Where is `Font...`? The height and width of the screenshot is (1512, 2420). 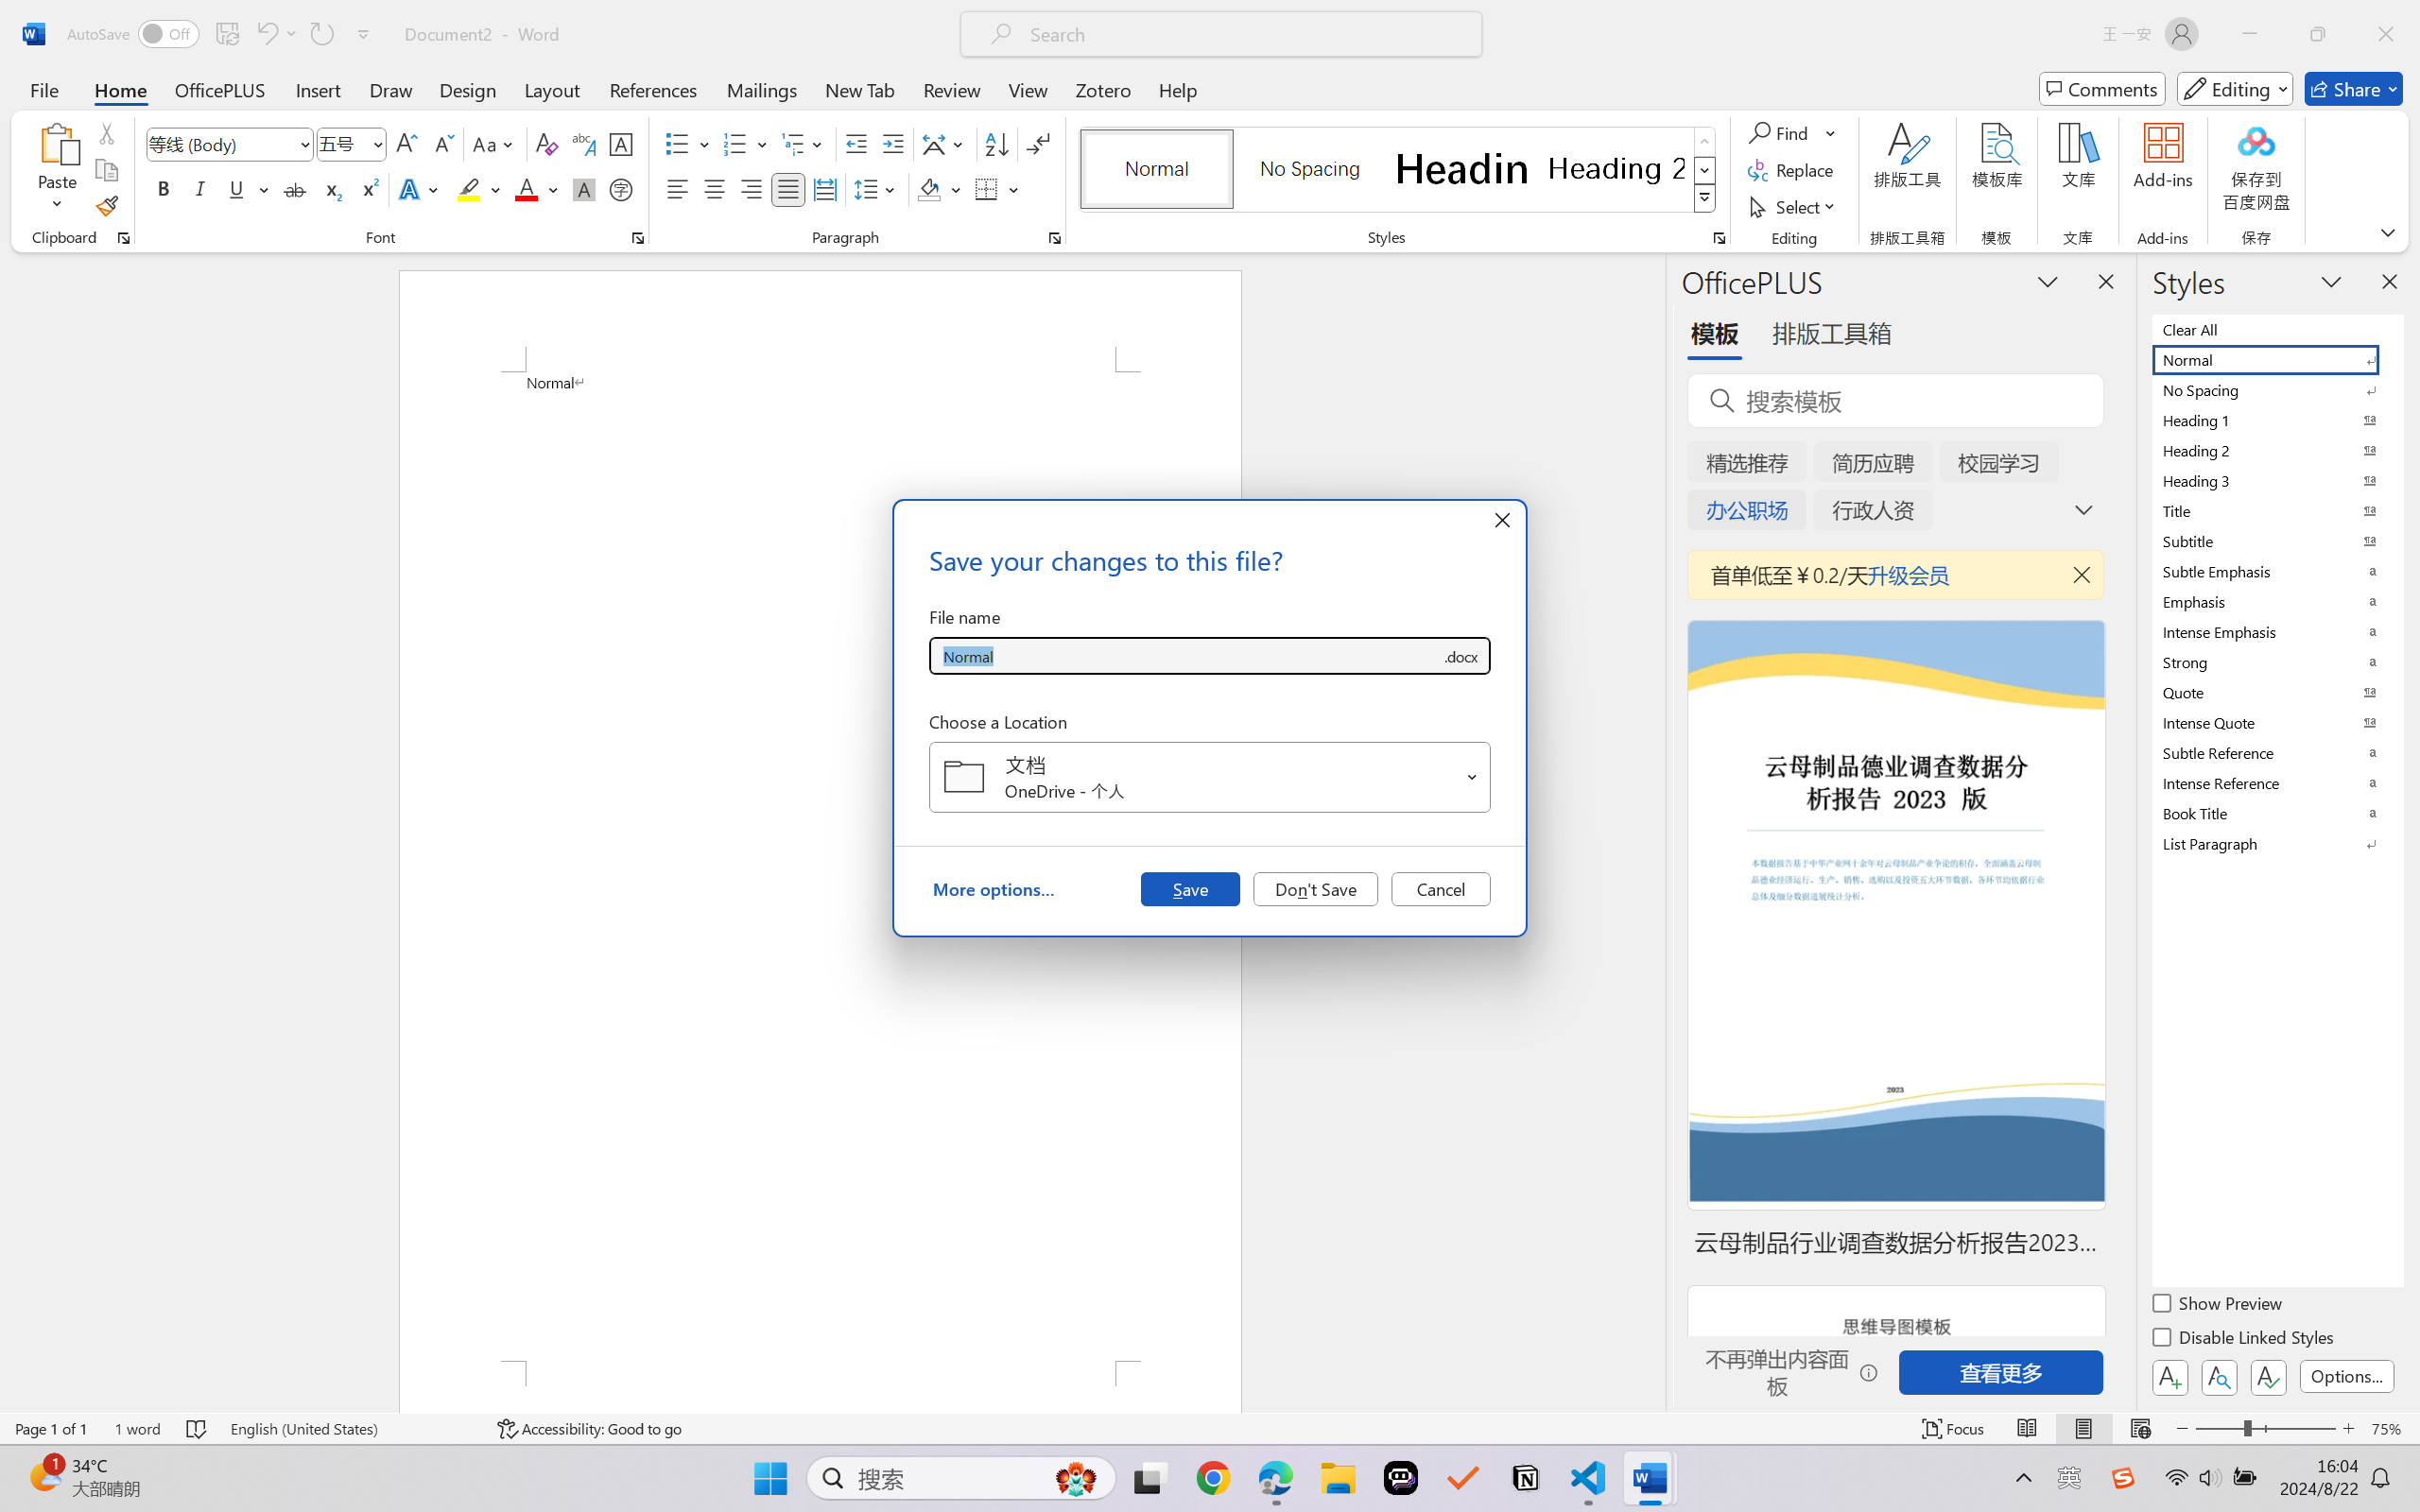
Font... is located at coordinates (637, 238).